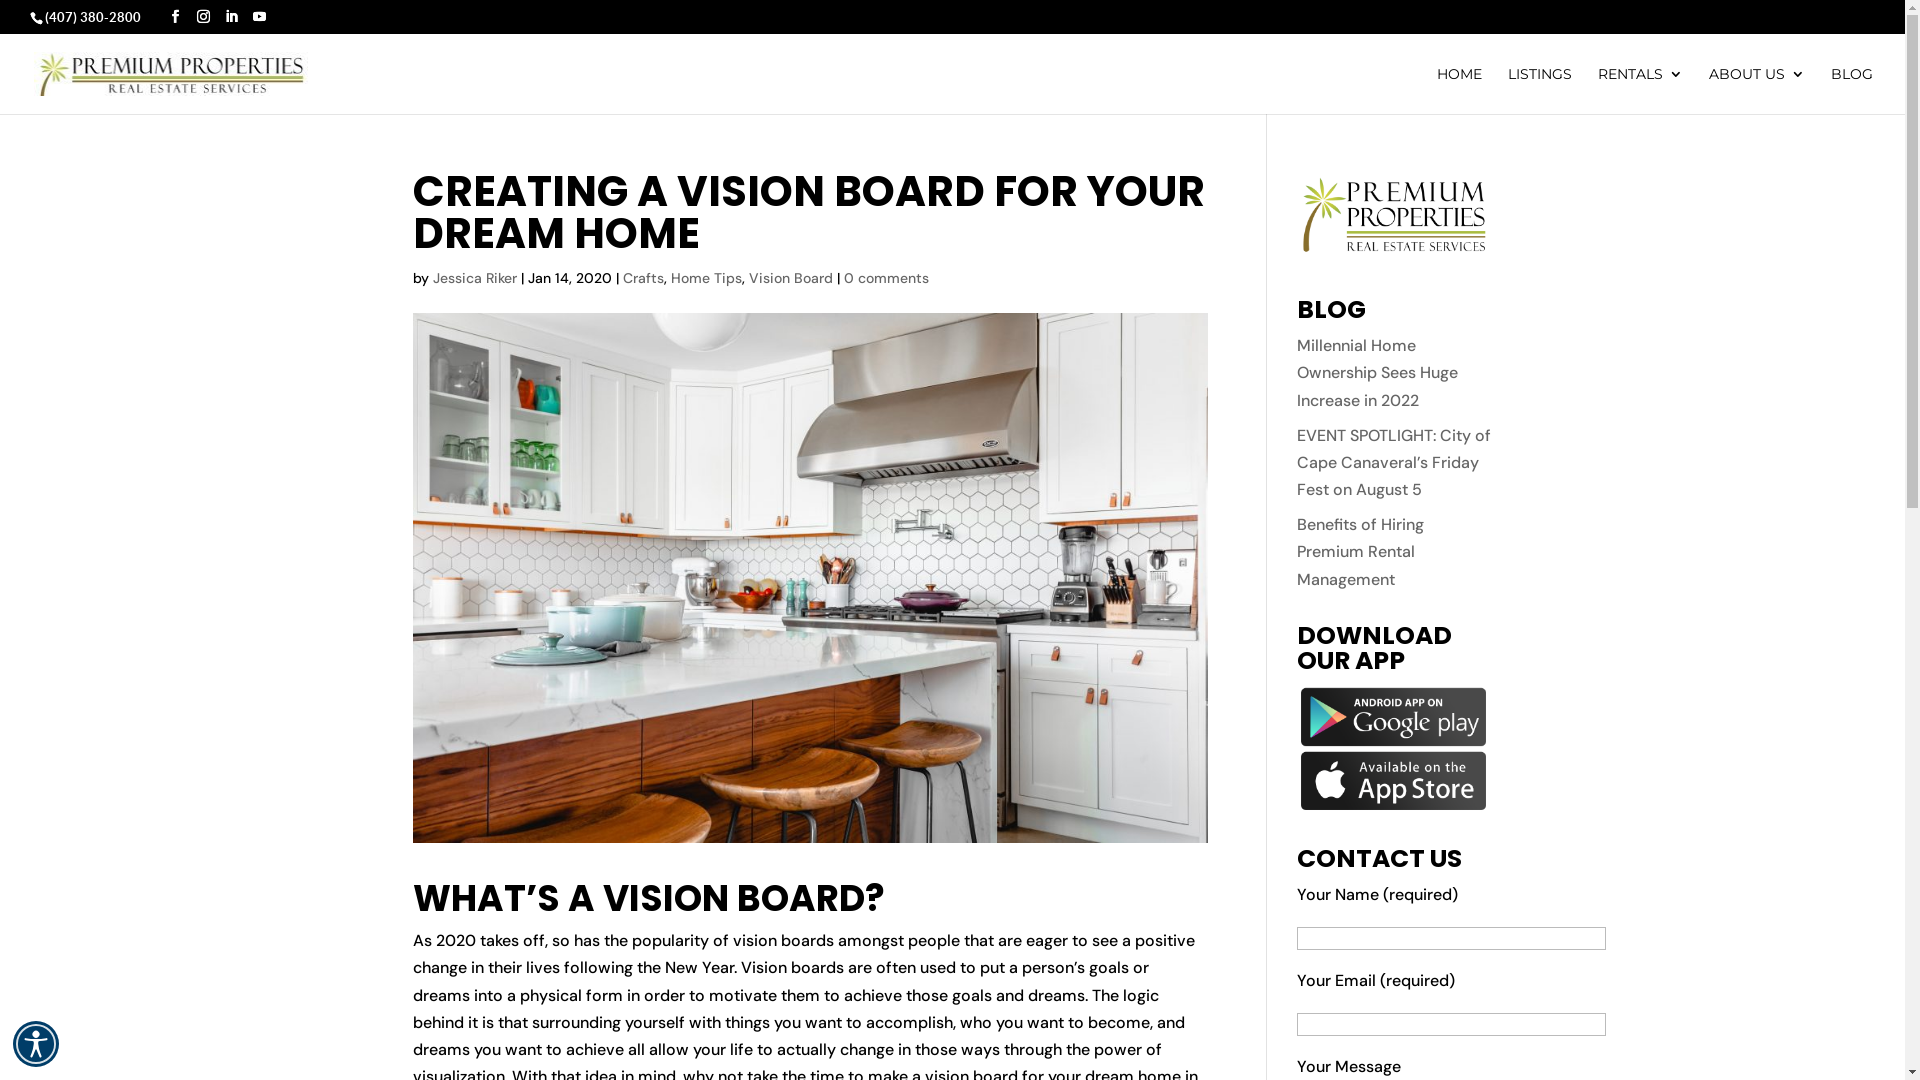 Image resolution: width=1920 pixels, height=1080 pixels. I want to click on Crafts, so click(642, 278).